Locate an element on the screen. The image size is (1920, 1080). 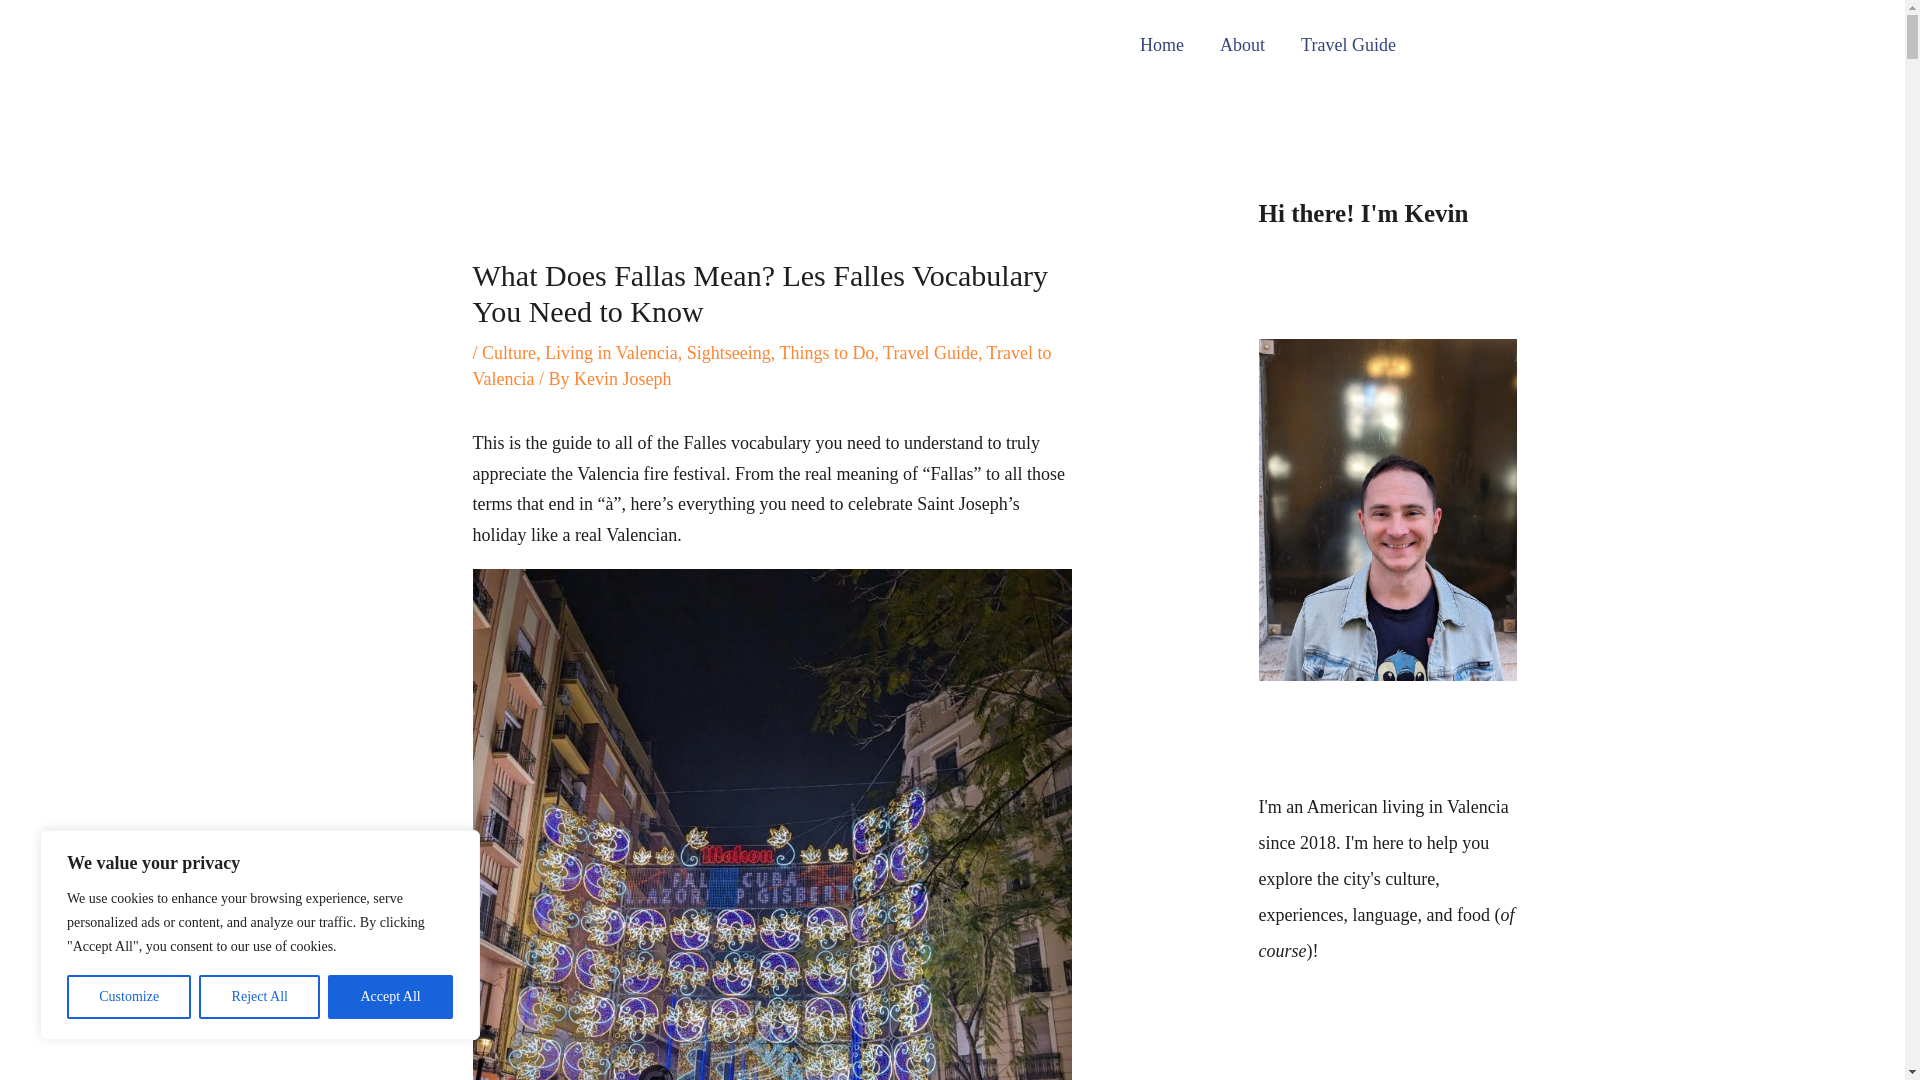
Travel Guide is located at coordinates (930, 352).